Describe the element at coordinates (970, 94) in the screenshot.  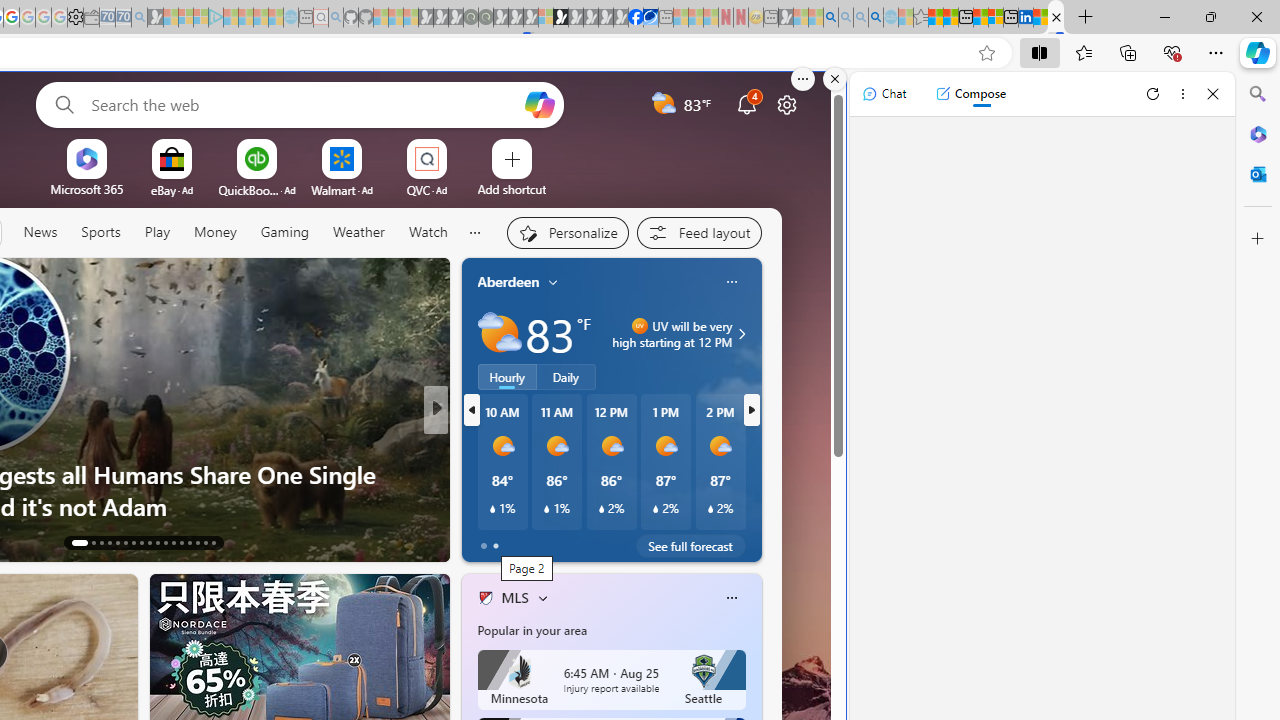
I see `Compose` at that location.